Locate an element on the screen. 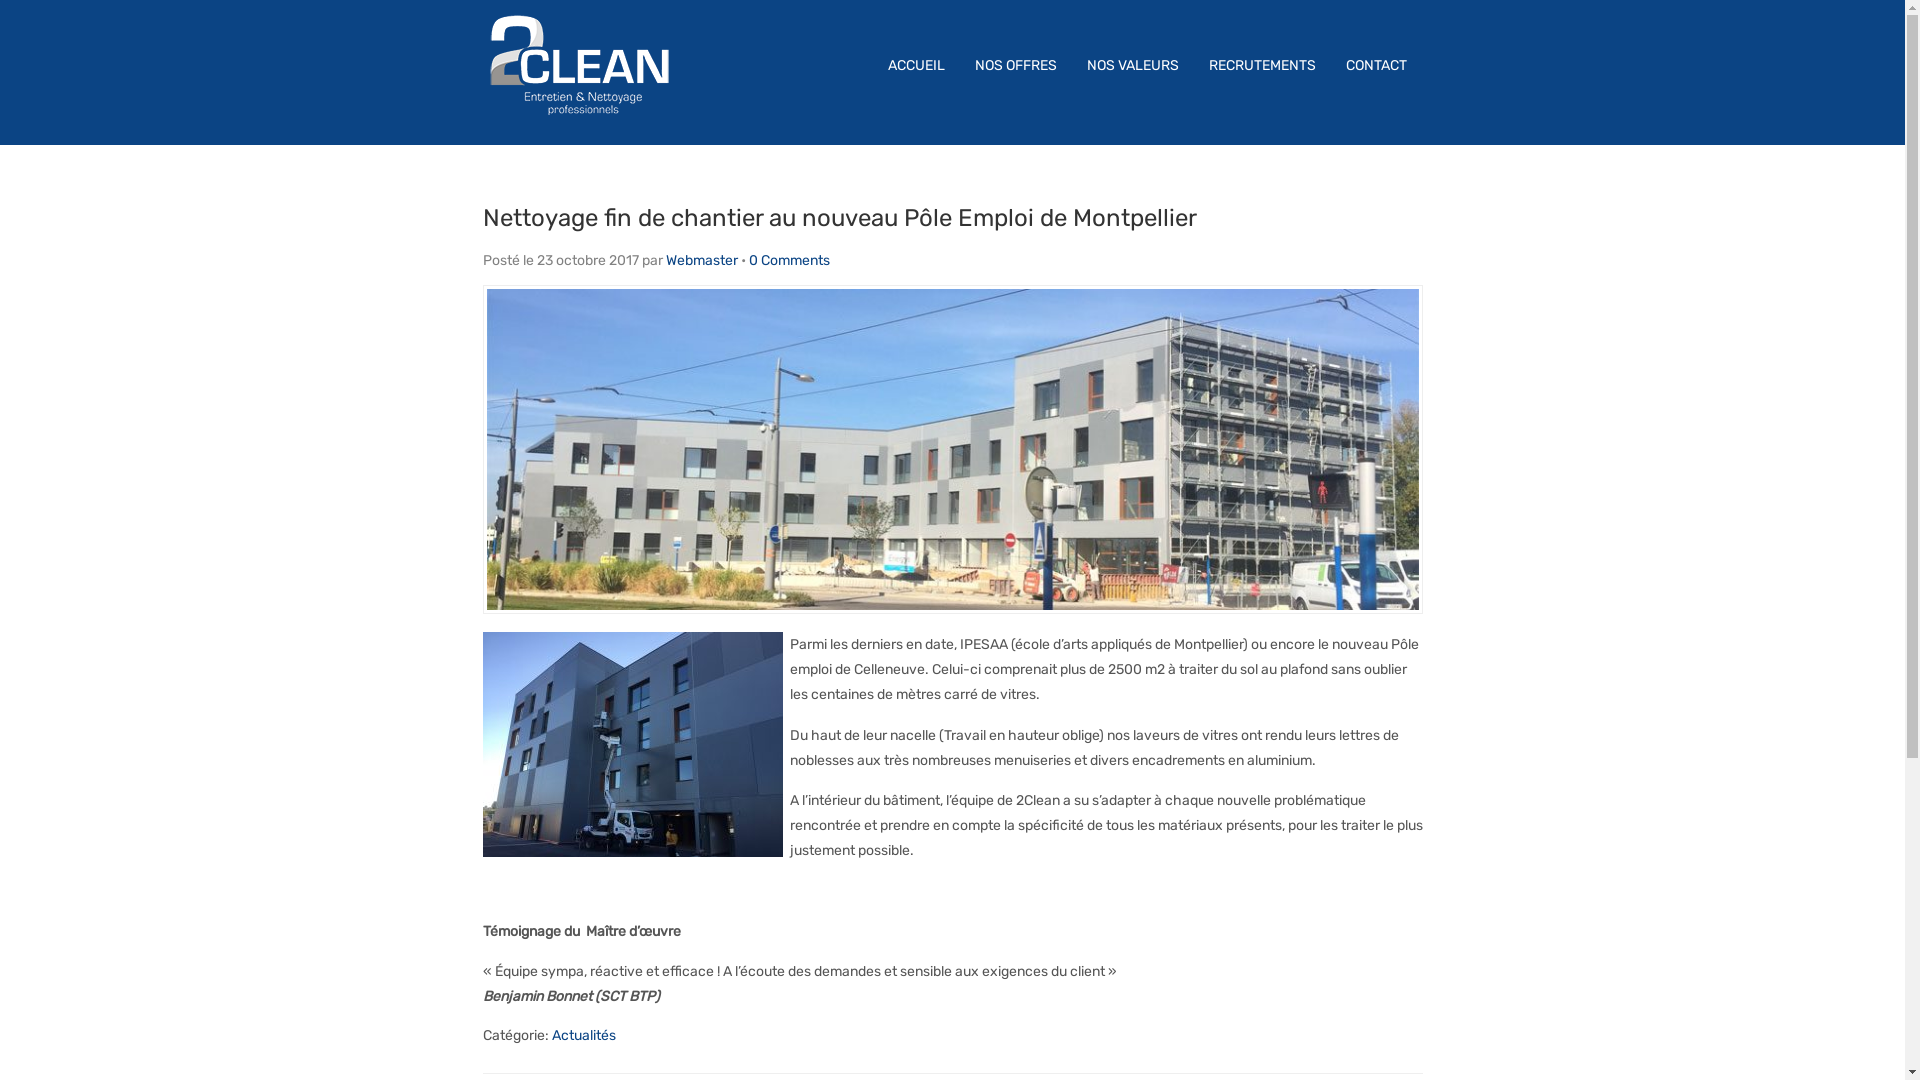  CONTACT is located at coordinates (1376, 66).